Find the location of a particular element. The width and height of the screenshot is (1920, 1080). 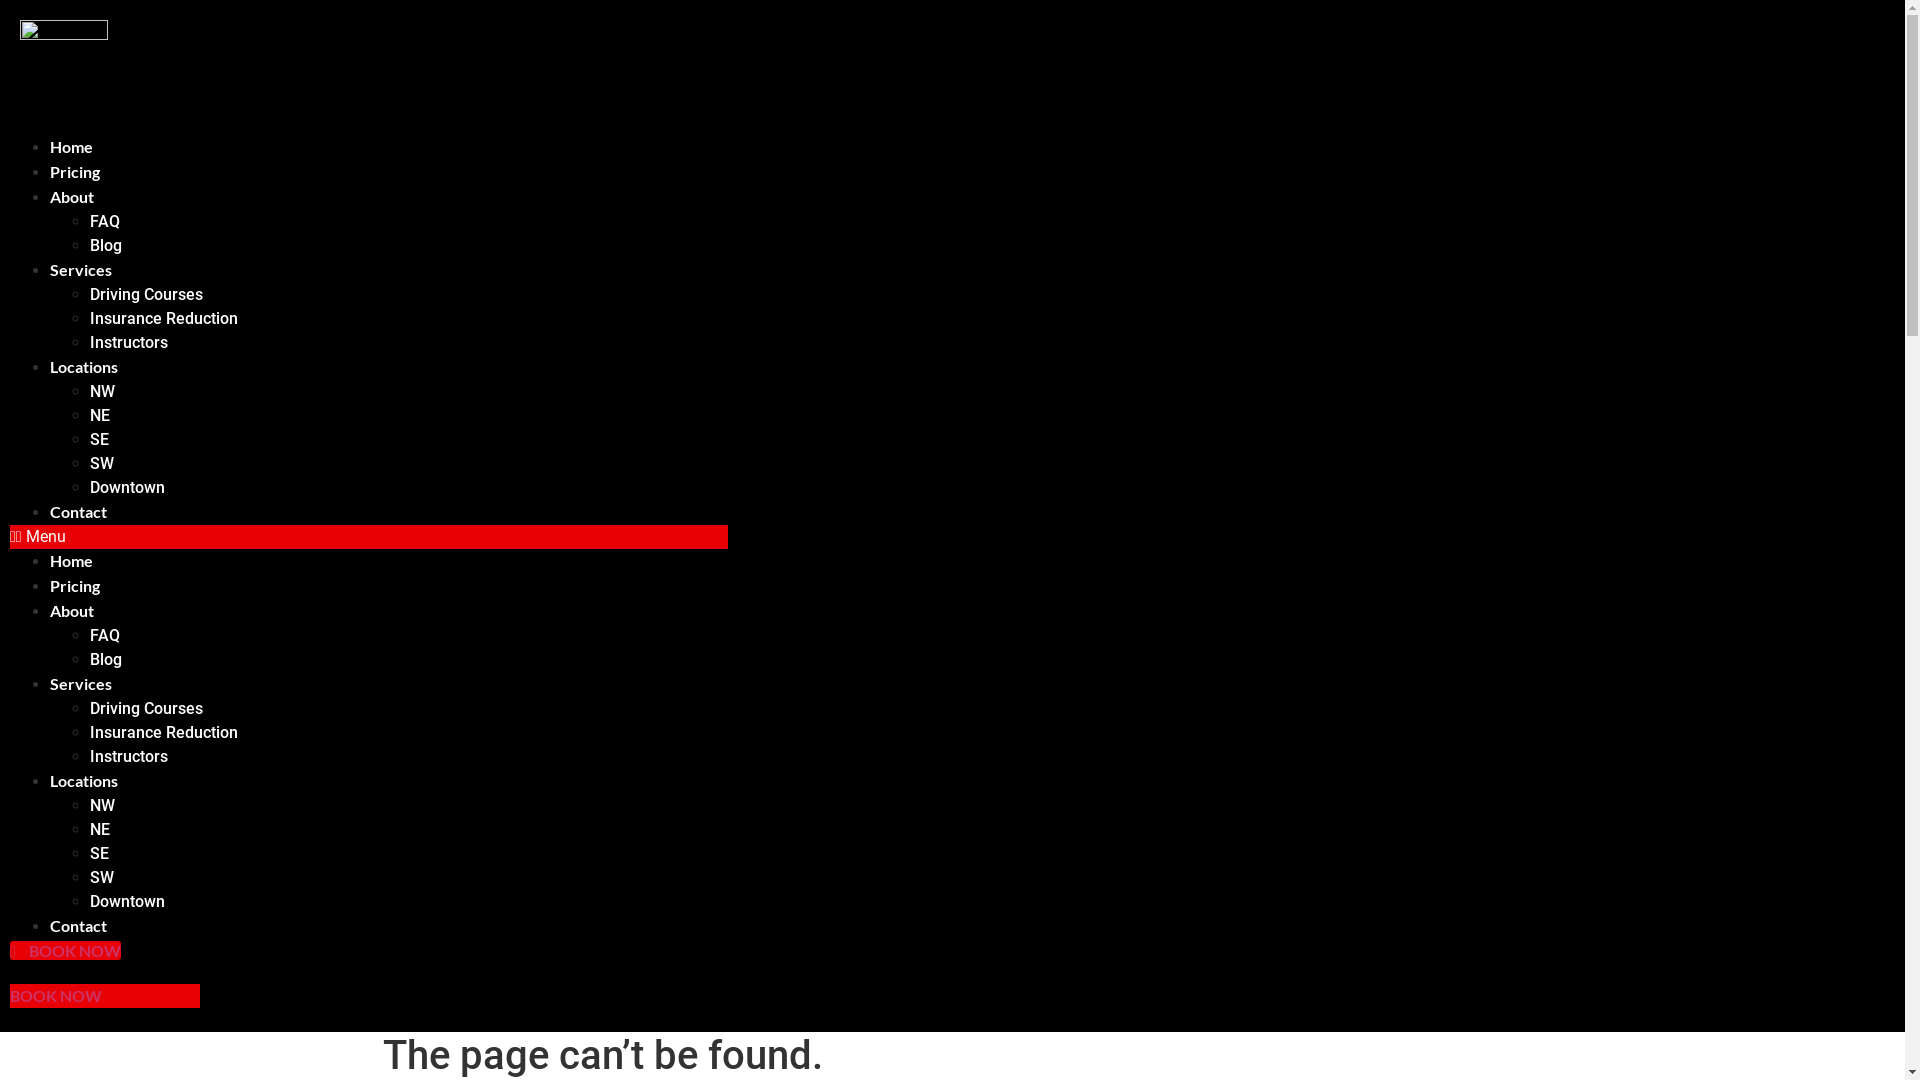

BOOK NOW is located at coordinates (56, 996).